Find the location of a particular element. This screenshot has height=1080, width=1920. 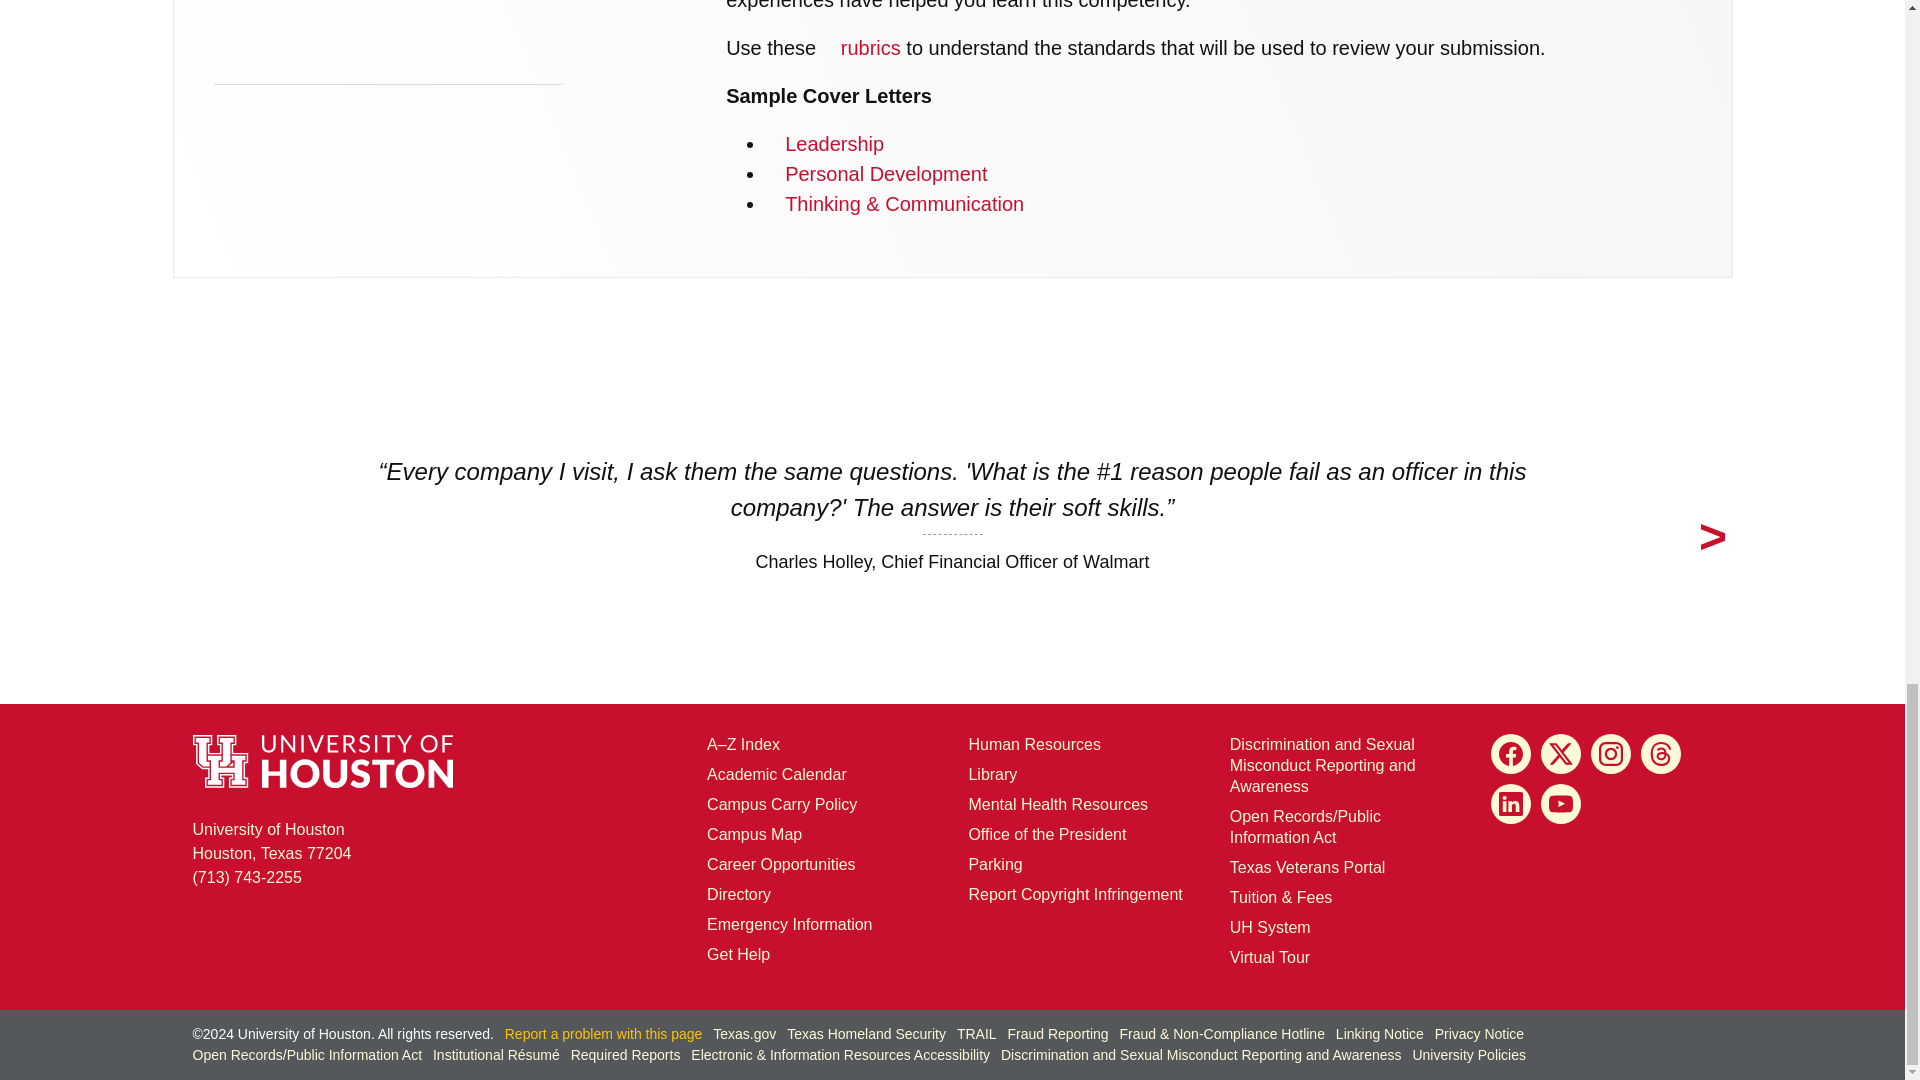

Leadership is located at coordinates (824, 144).